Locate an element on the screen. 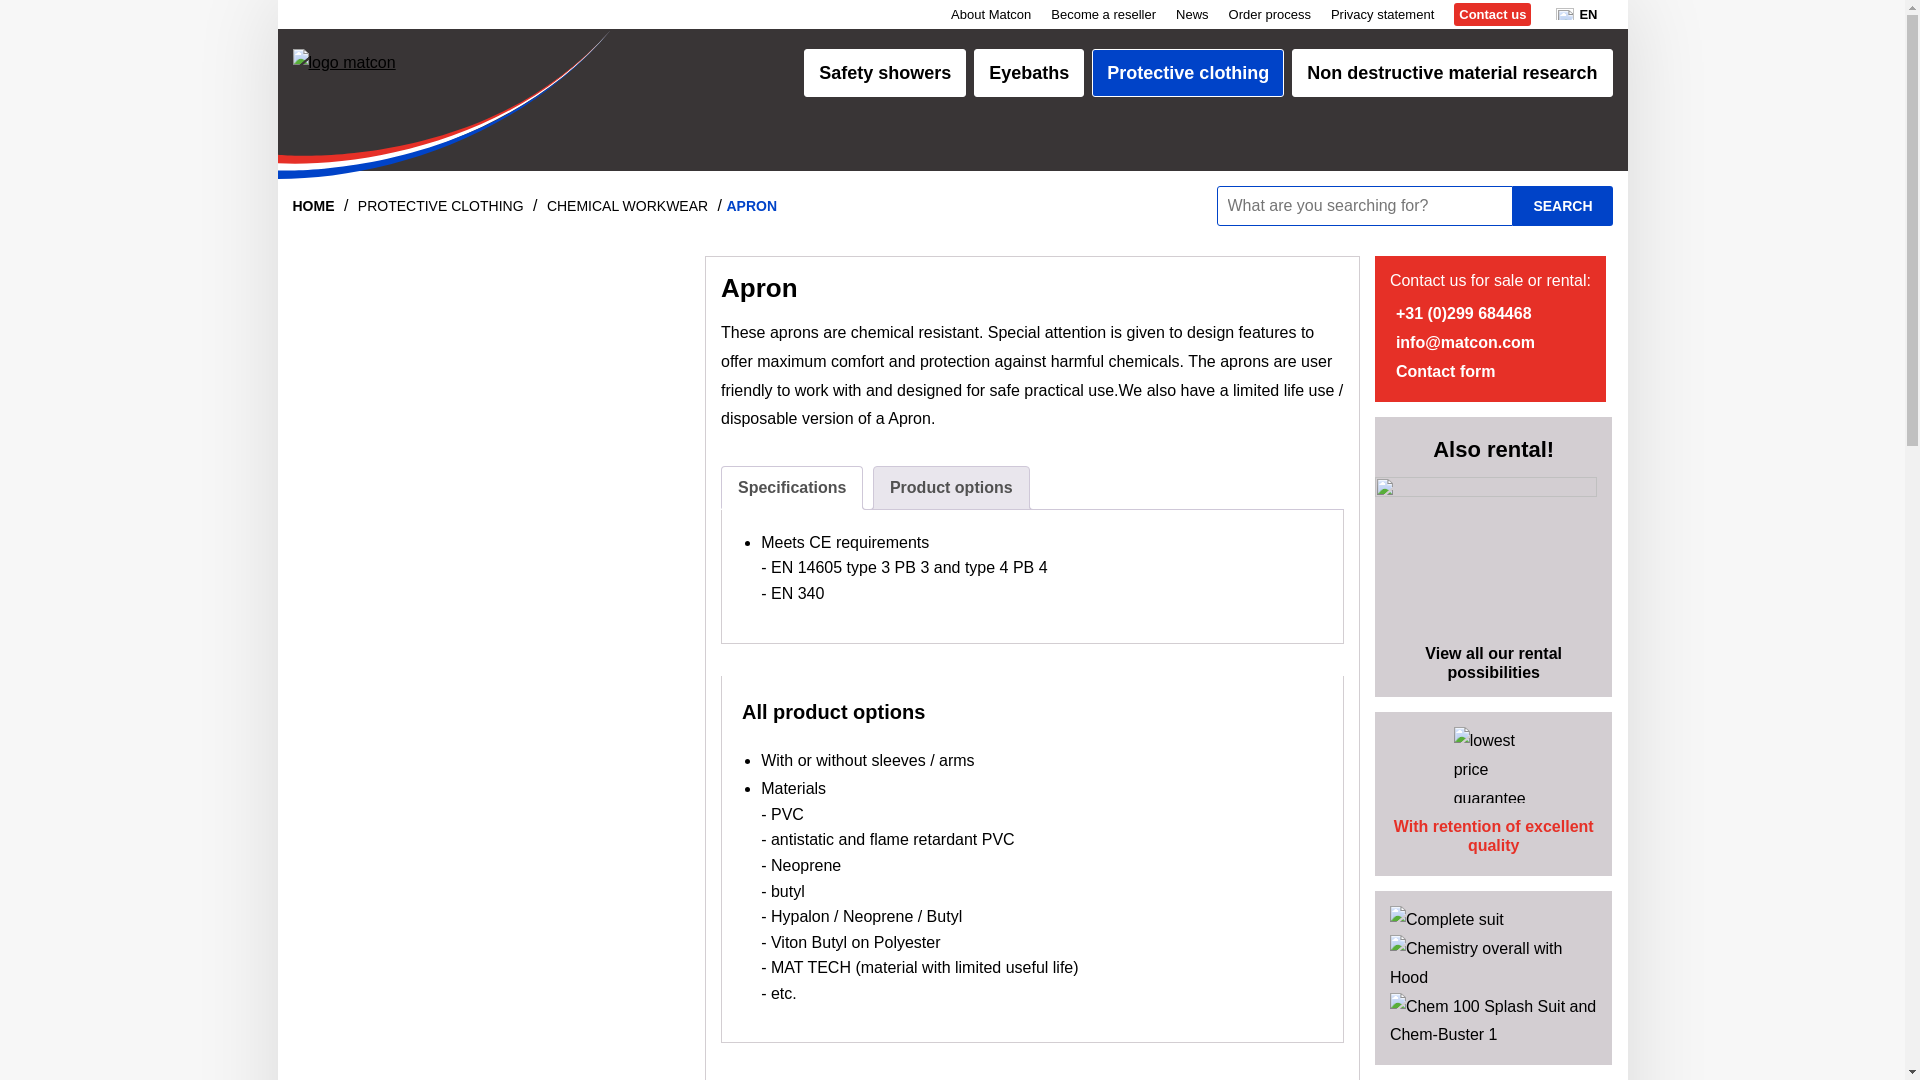 This screenshot has width=1920, height=1080. CHEMICAL WORKWEAR is located at coordinates (628, 205).